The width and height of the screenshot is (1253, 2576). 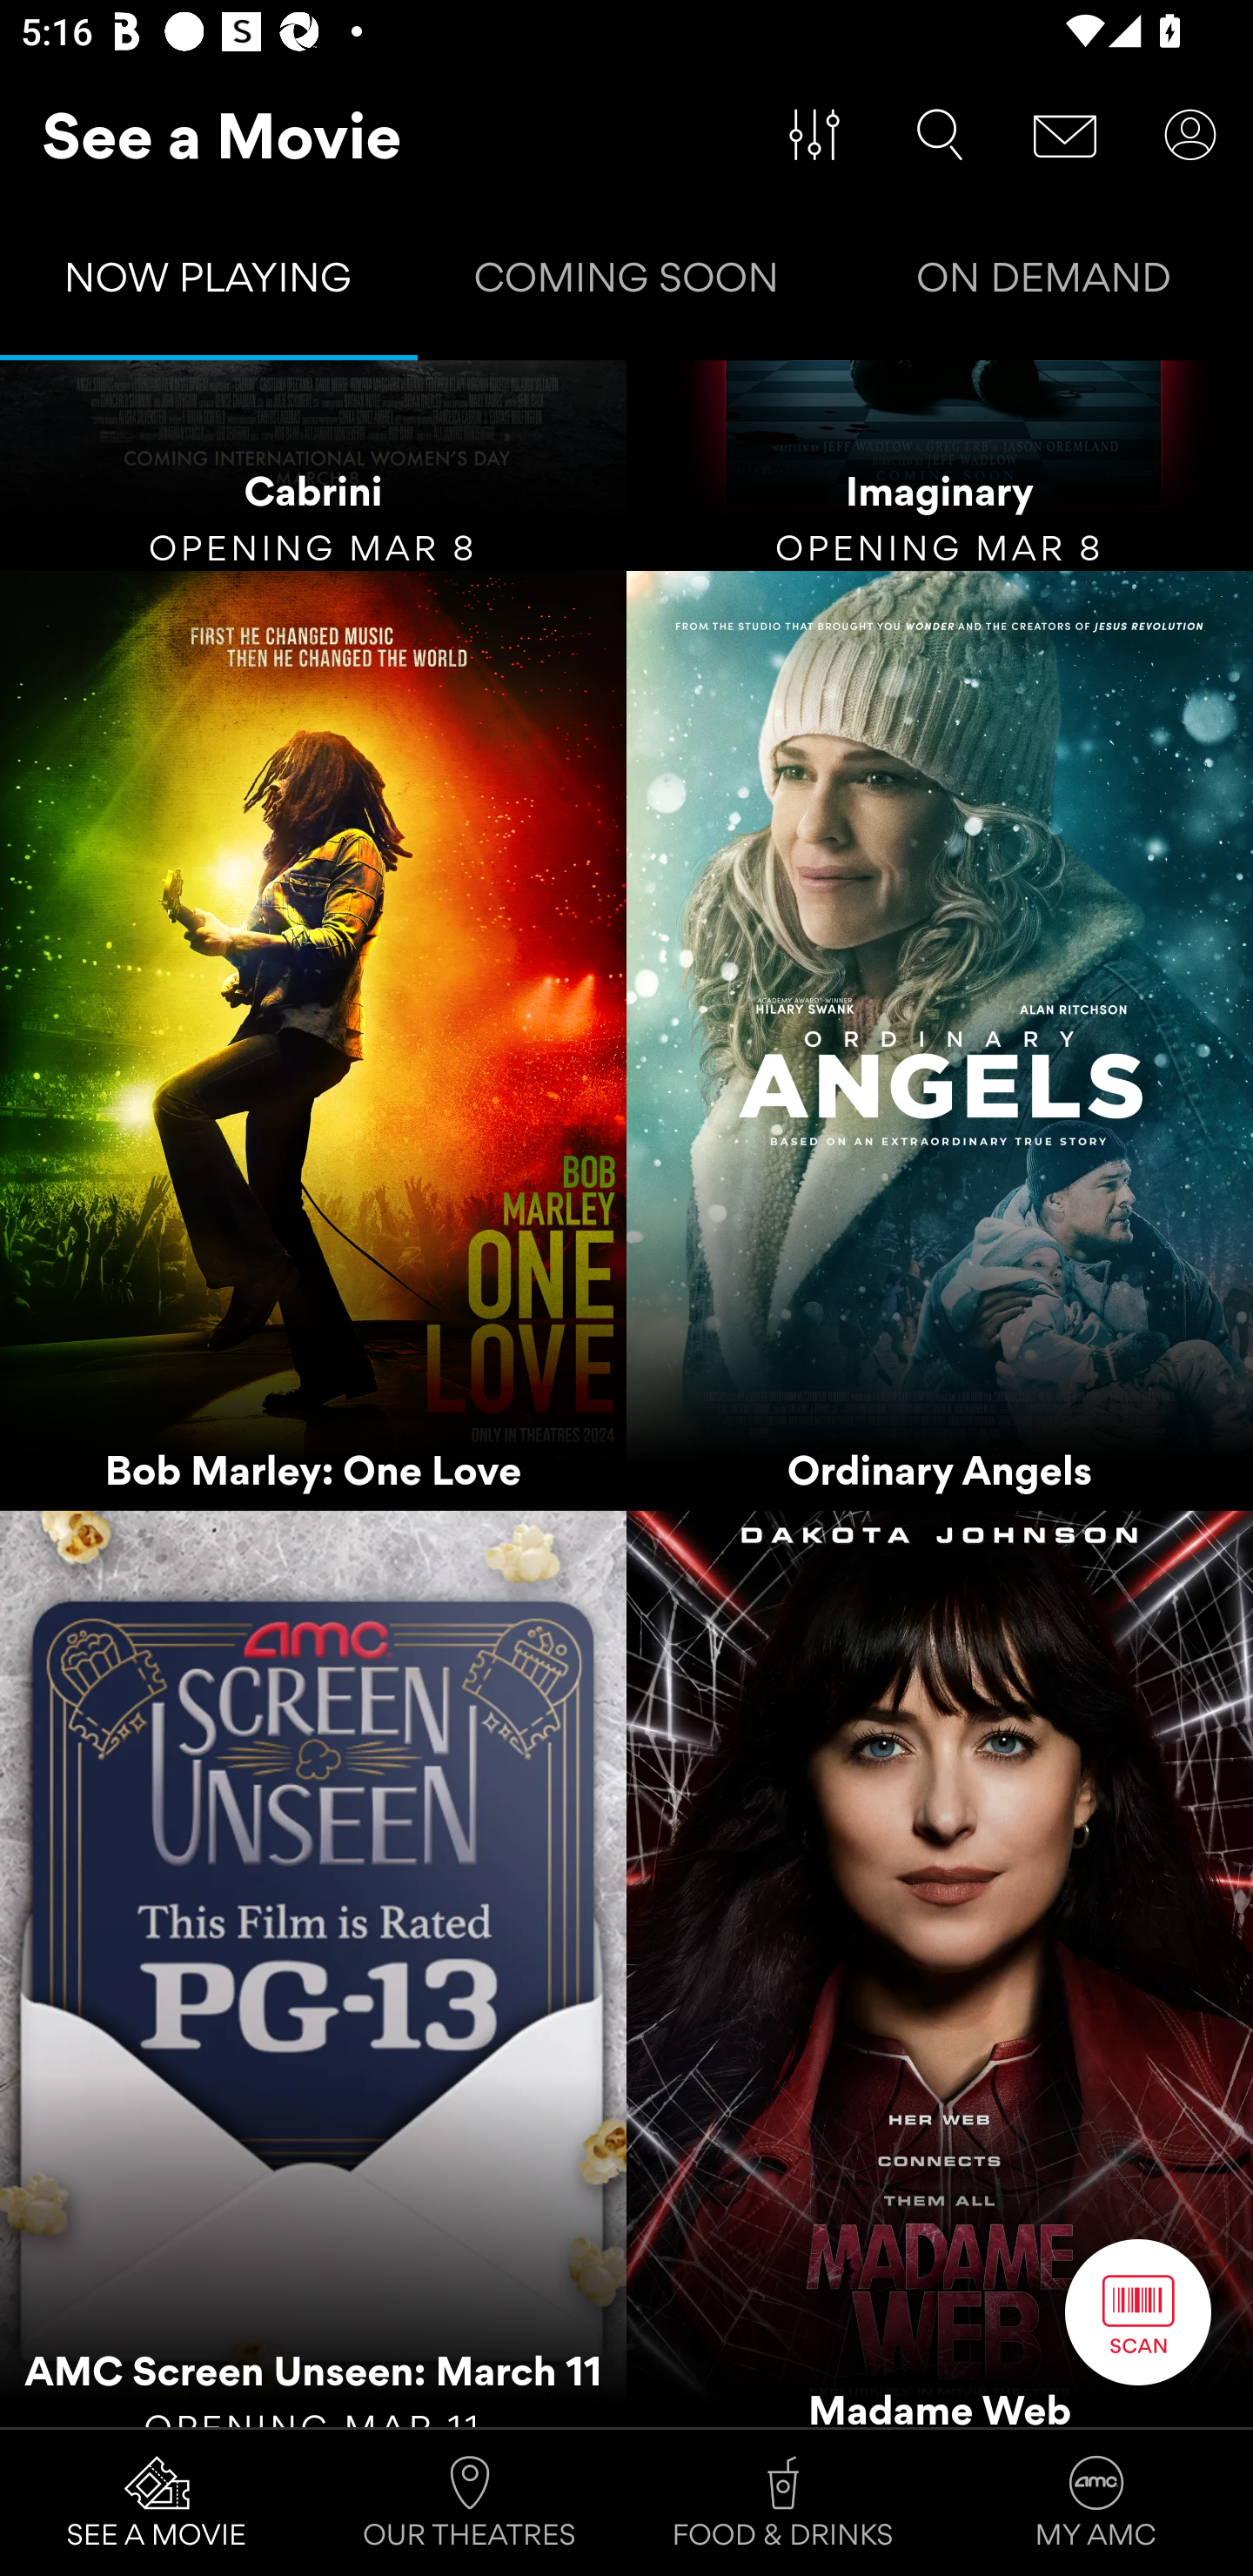 I want to click on COMING SOON
Tab 2 of 3, so click(x=626, y=284).